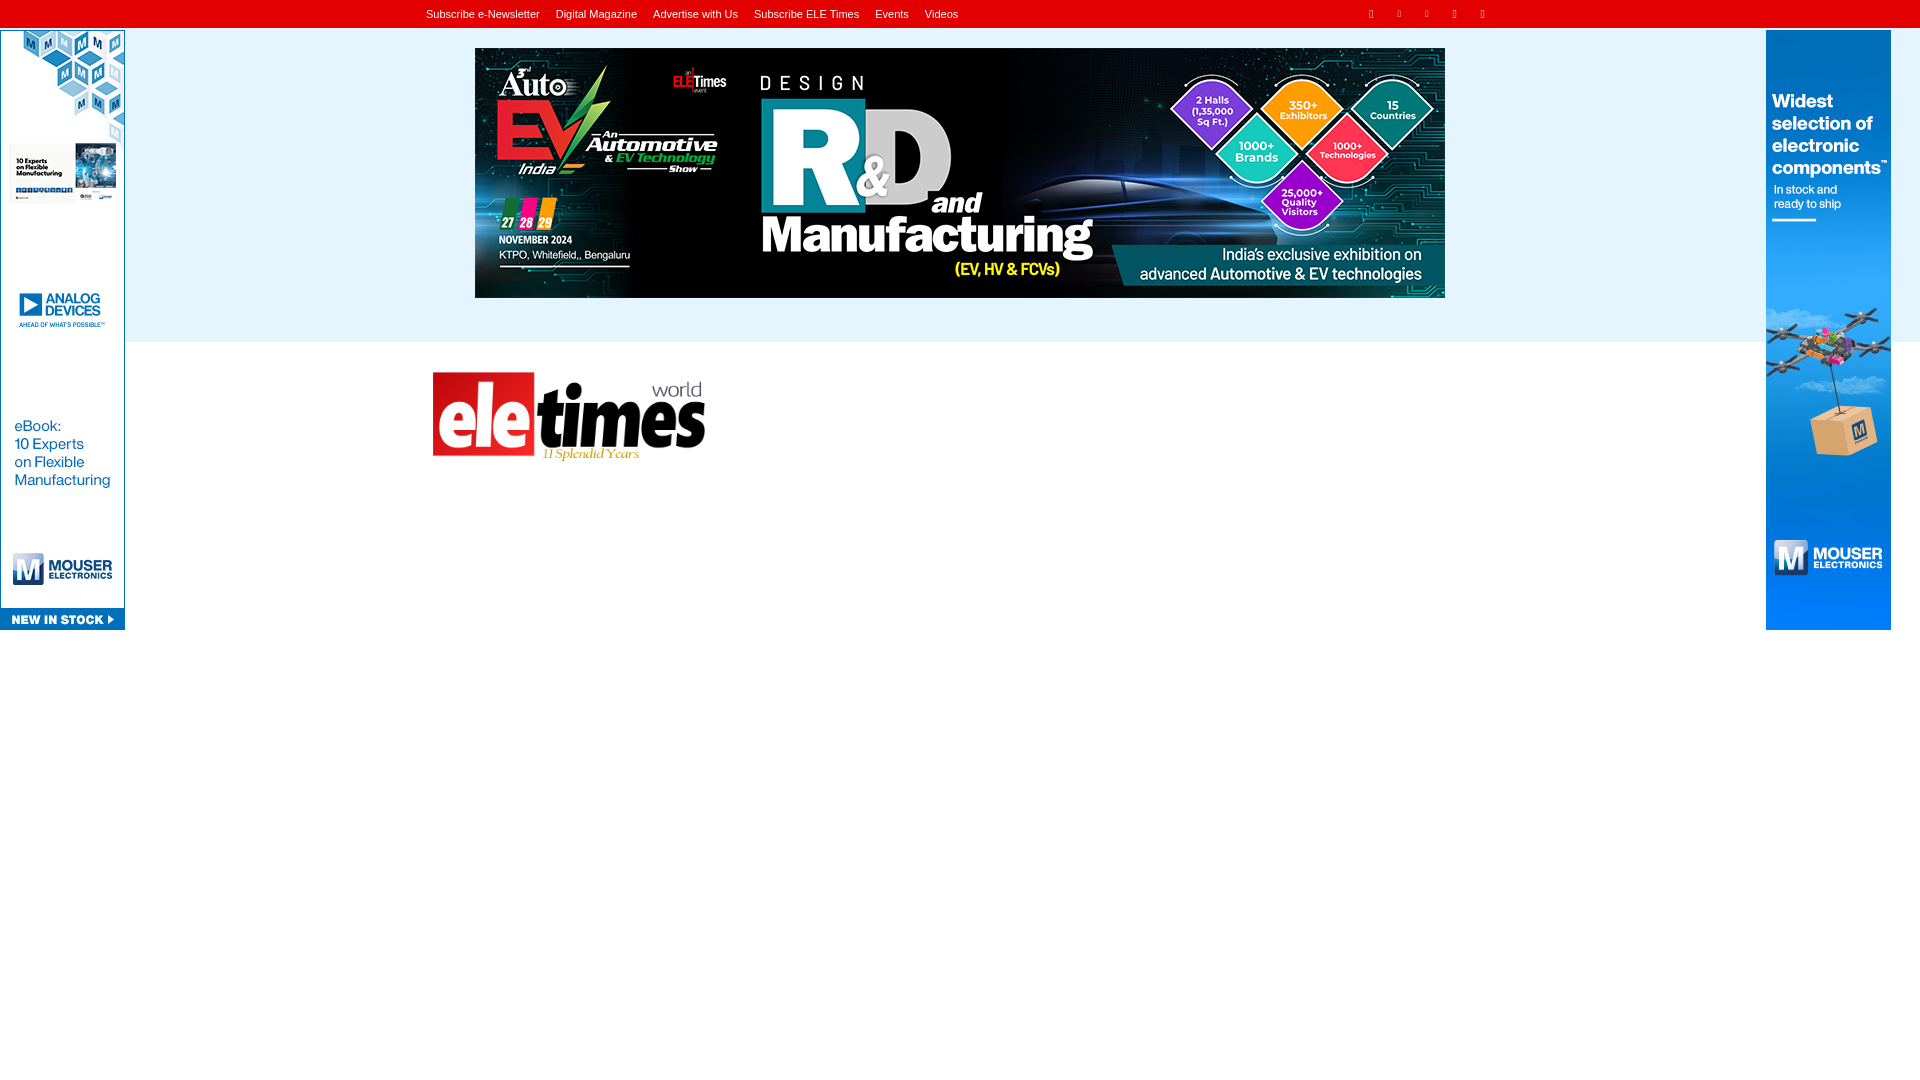 Image resolution: width=1920 pixels, height=1080 pixels. I want to click on Pinterest, so click(1427, 13).